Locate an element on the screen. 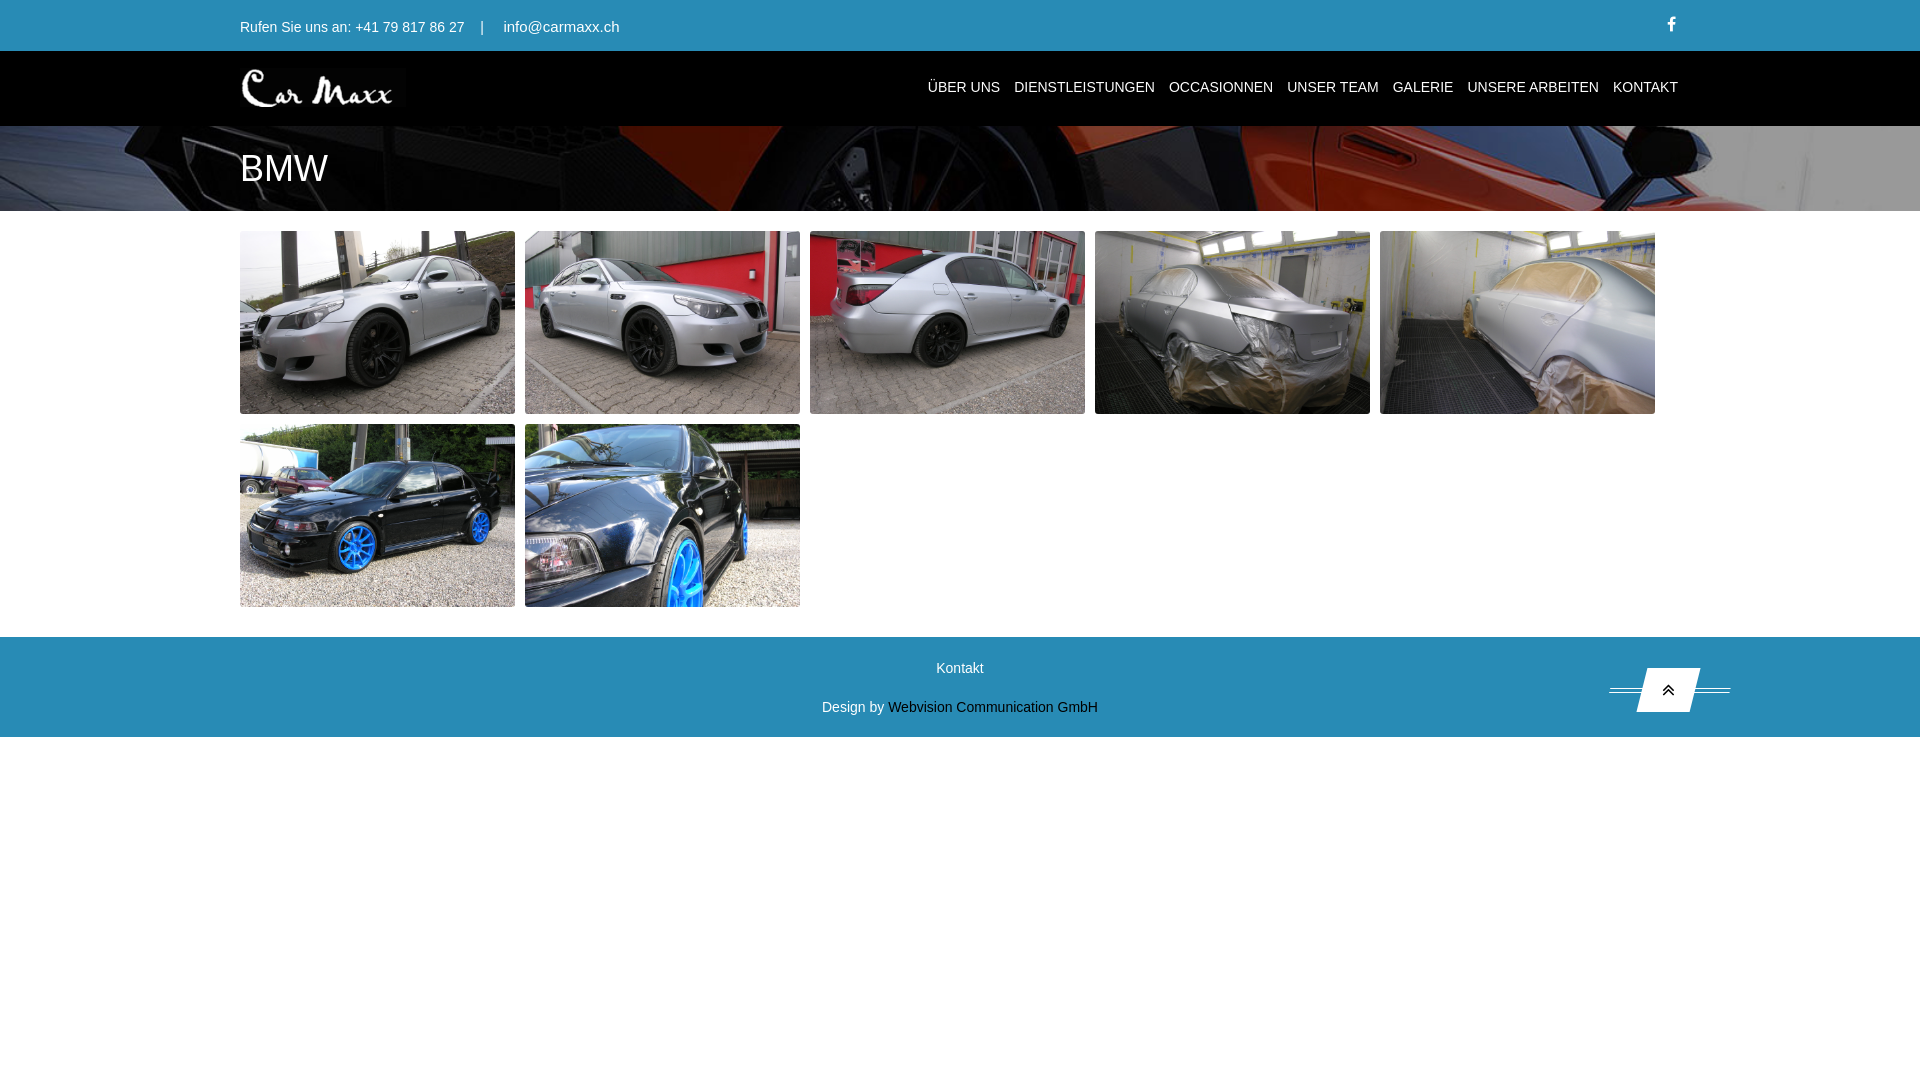 The width and height of the screenshot is (1920, 1080). UNSERE ARBEITEN is located at coordinates (1532, 88).